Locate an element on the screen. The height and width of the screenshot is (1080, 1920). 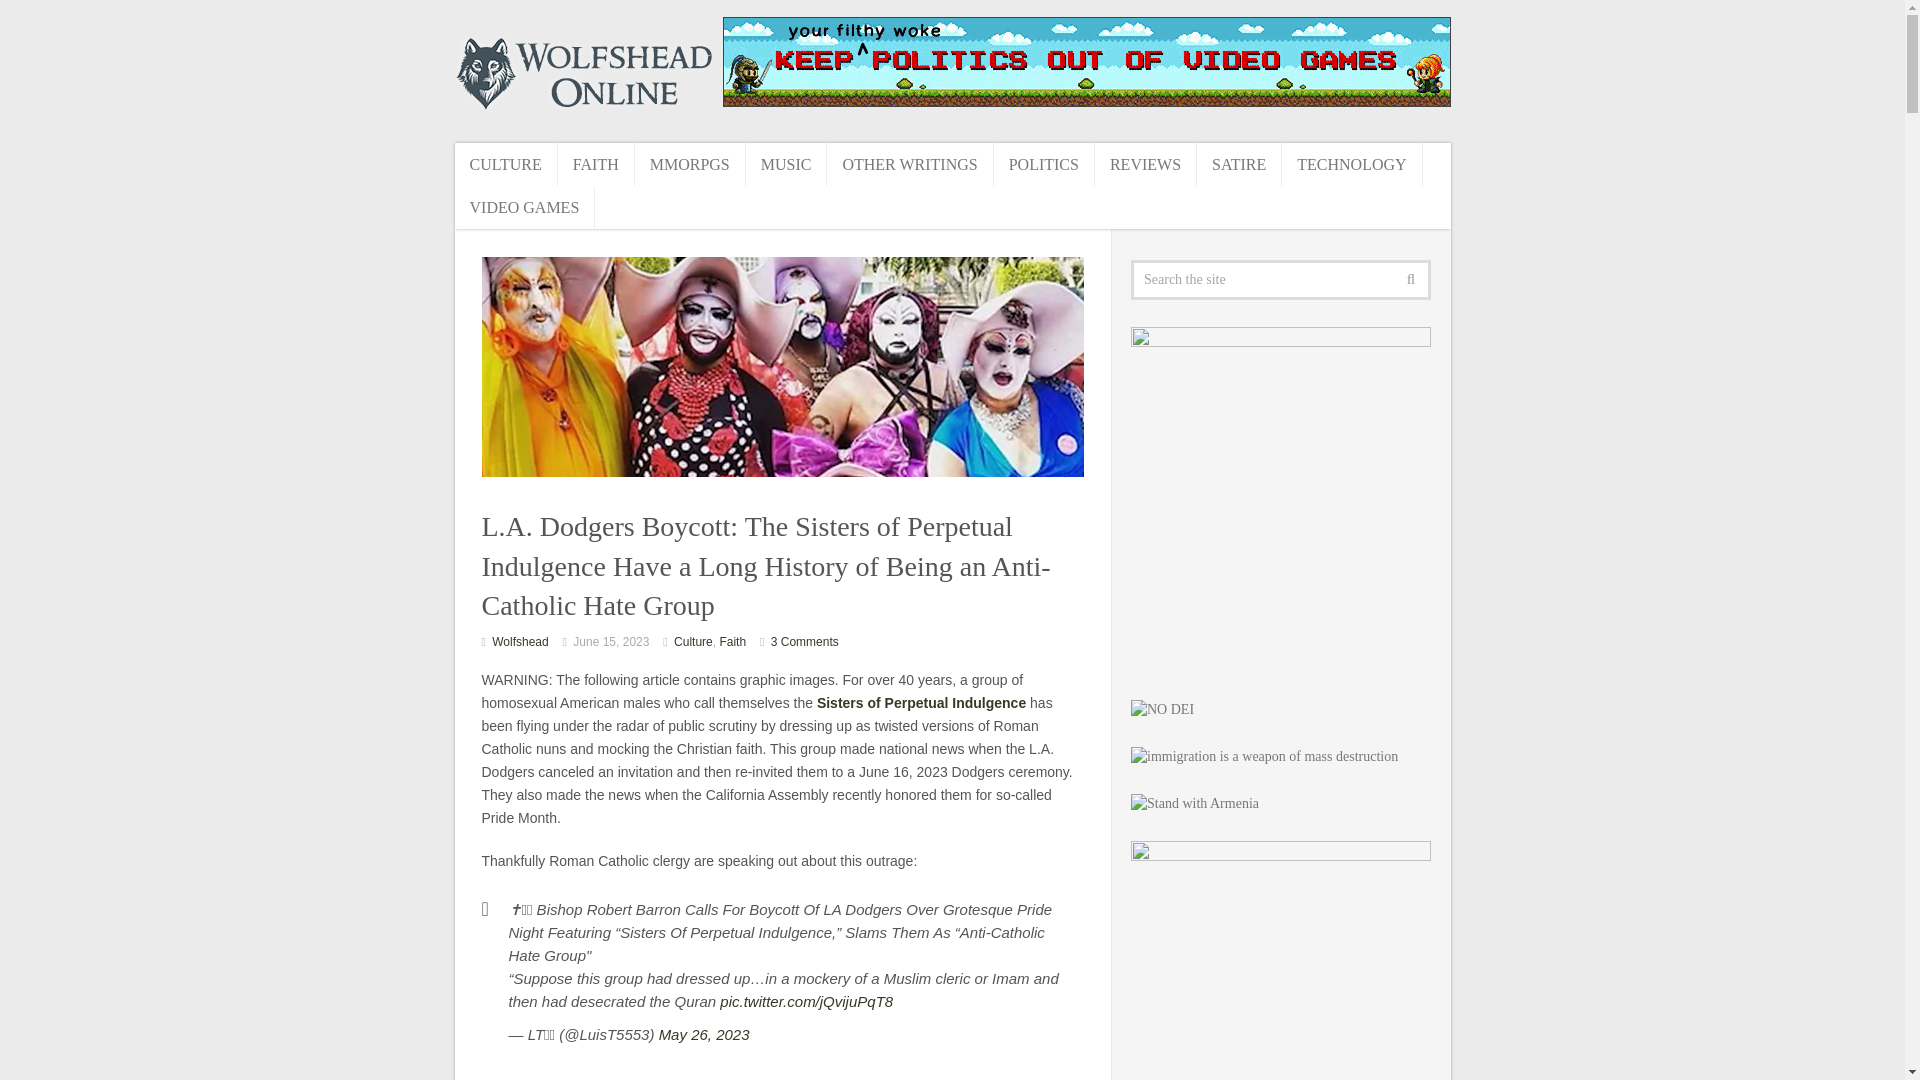
TECHNOLOGY is located at coordinates (1352, 164).